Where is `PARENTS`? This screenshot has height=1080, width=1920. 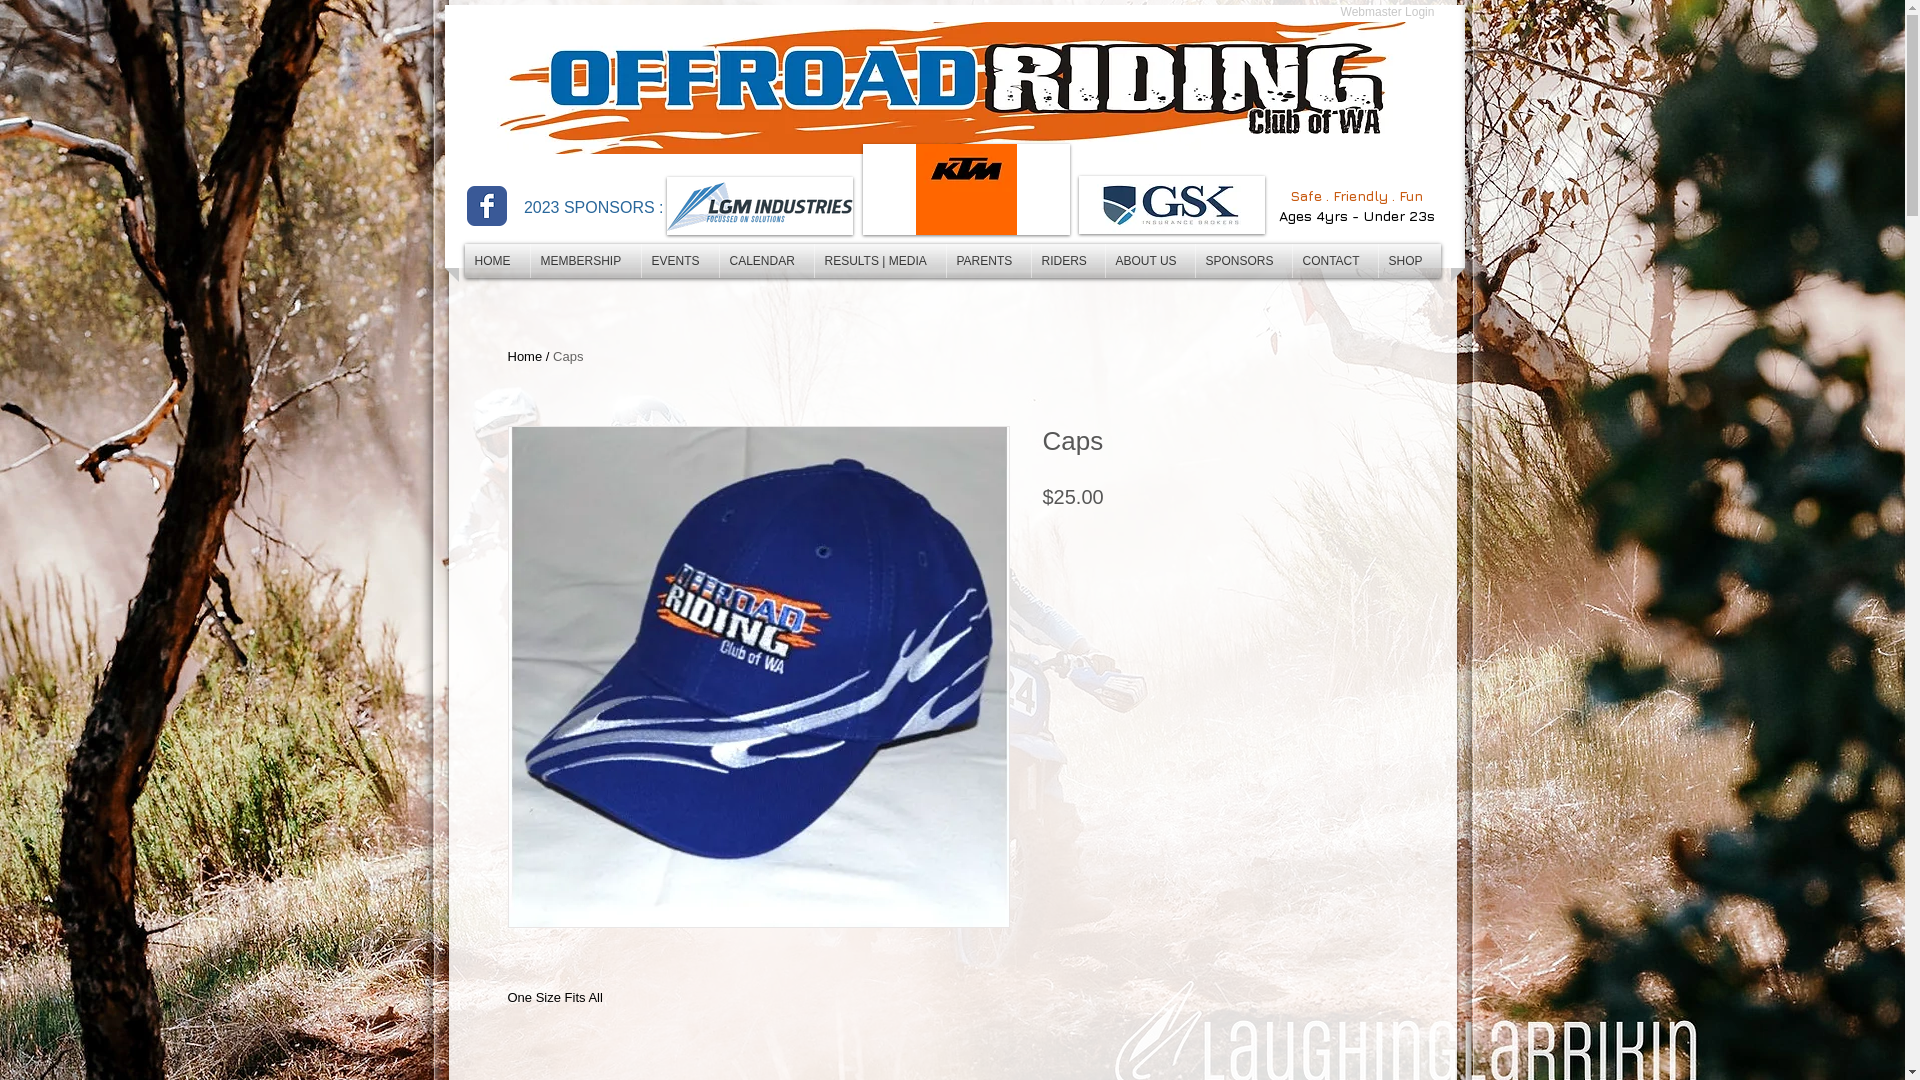
PARENTS is located at coordinates (988, 261).